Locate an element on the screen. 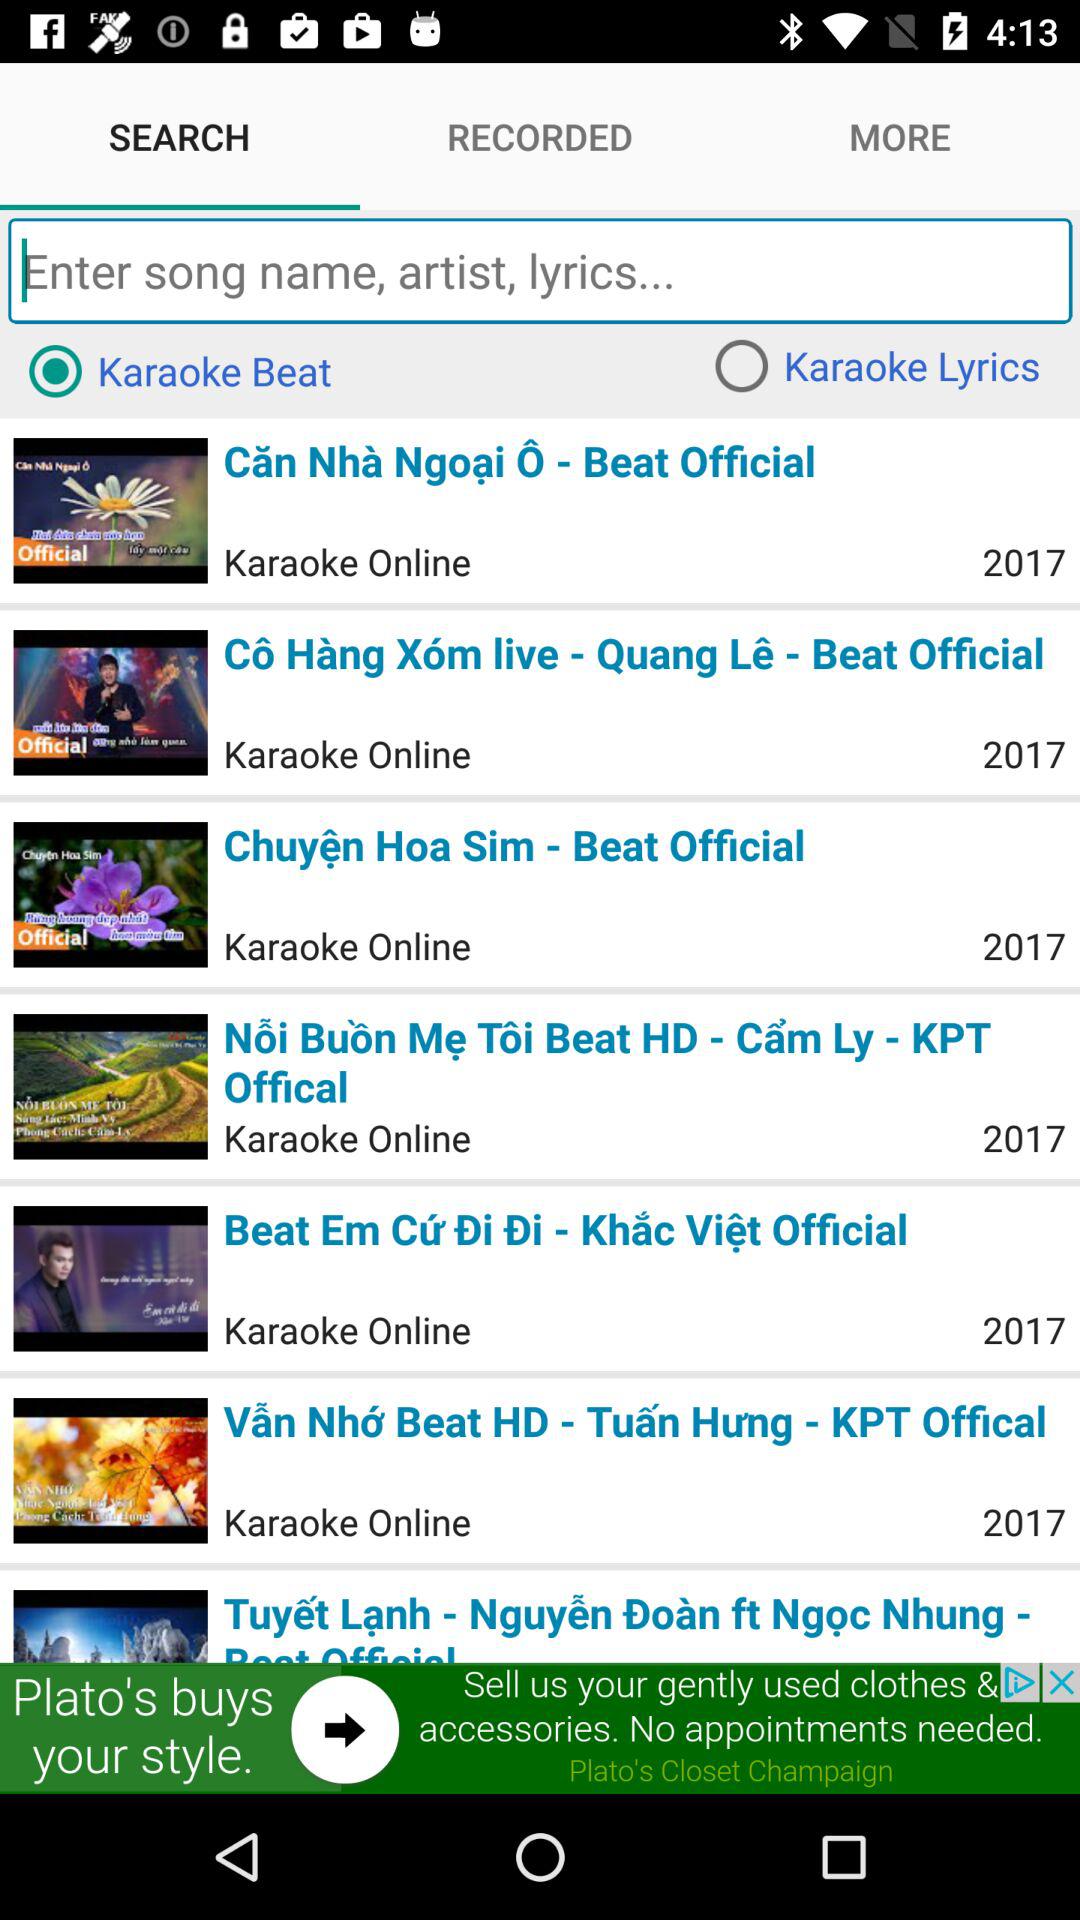 The image size is (1080, 1920). enter the word is located at coordinates (540, 270).